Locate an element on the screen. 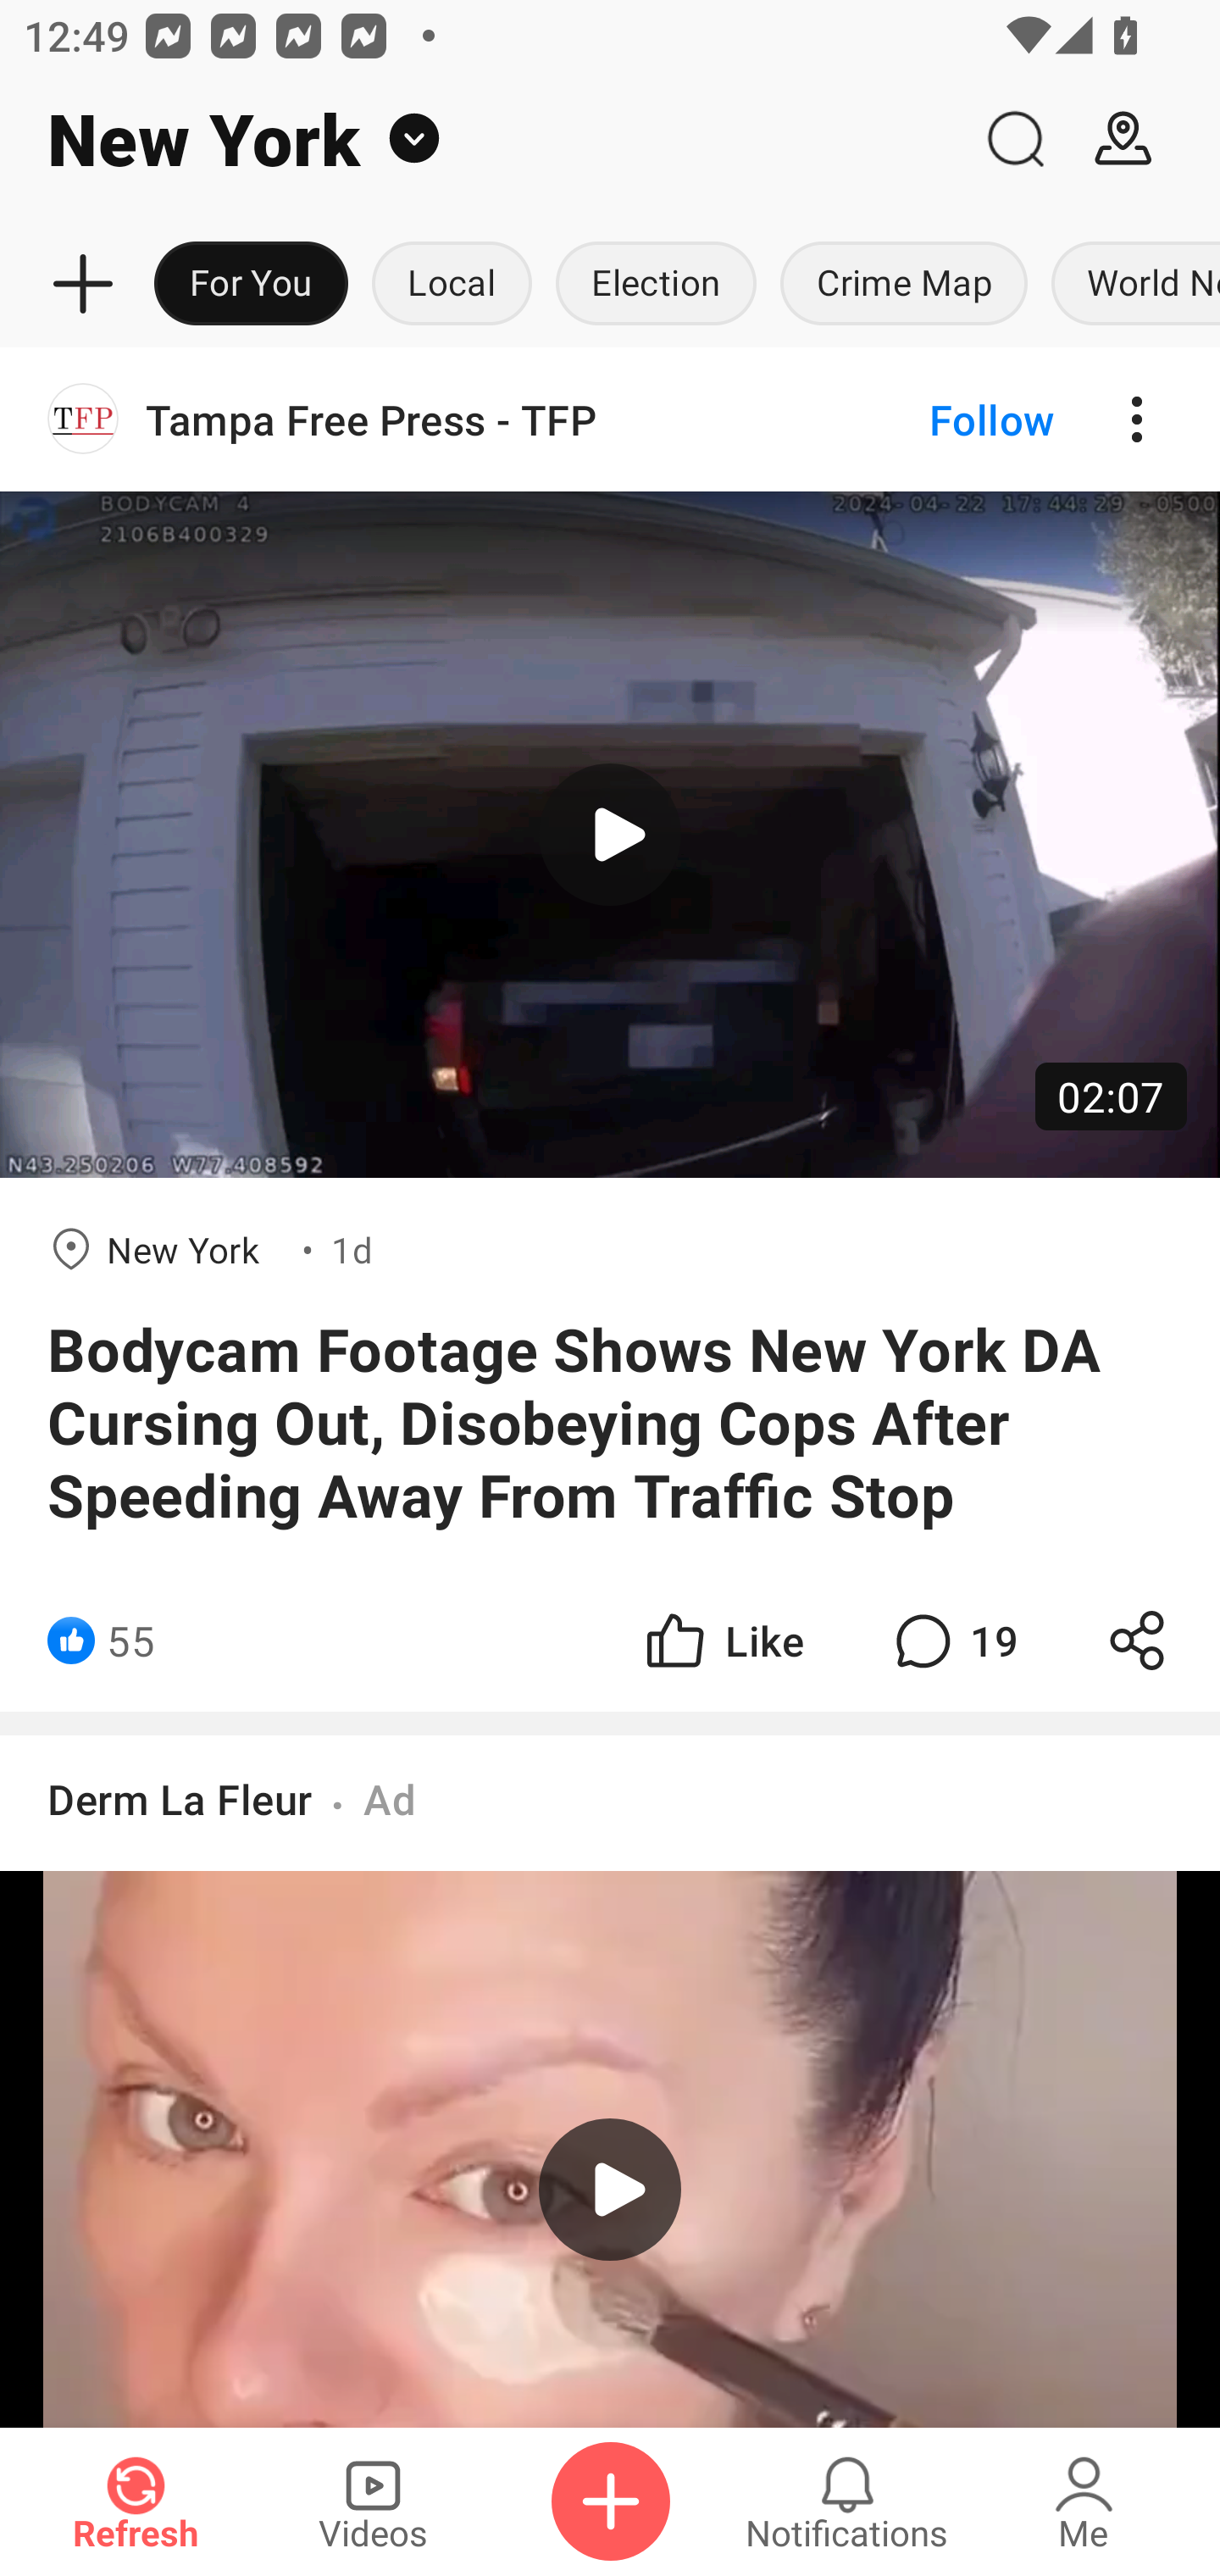 The width and height of the screenshot is (1220, 2576). Election is located at coordinates (656, 285).